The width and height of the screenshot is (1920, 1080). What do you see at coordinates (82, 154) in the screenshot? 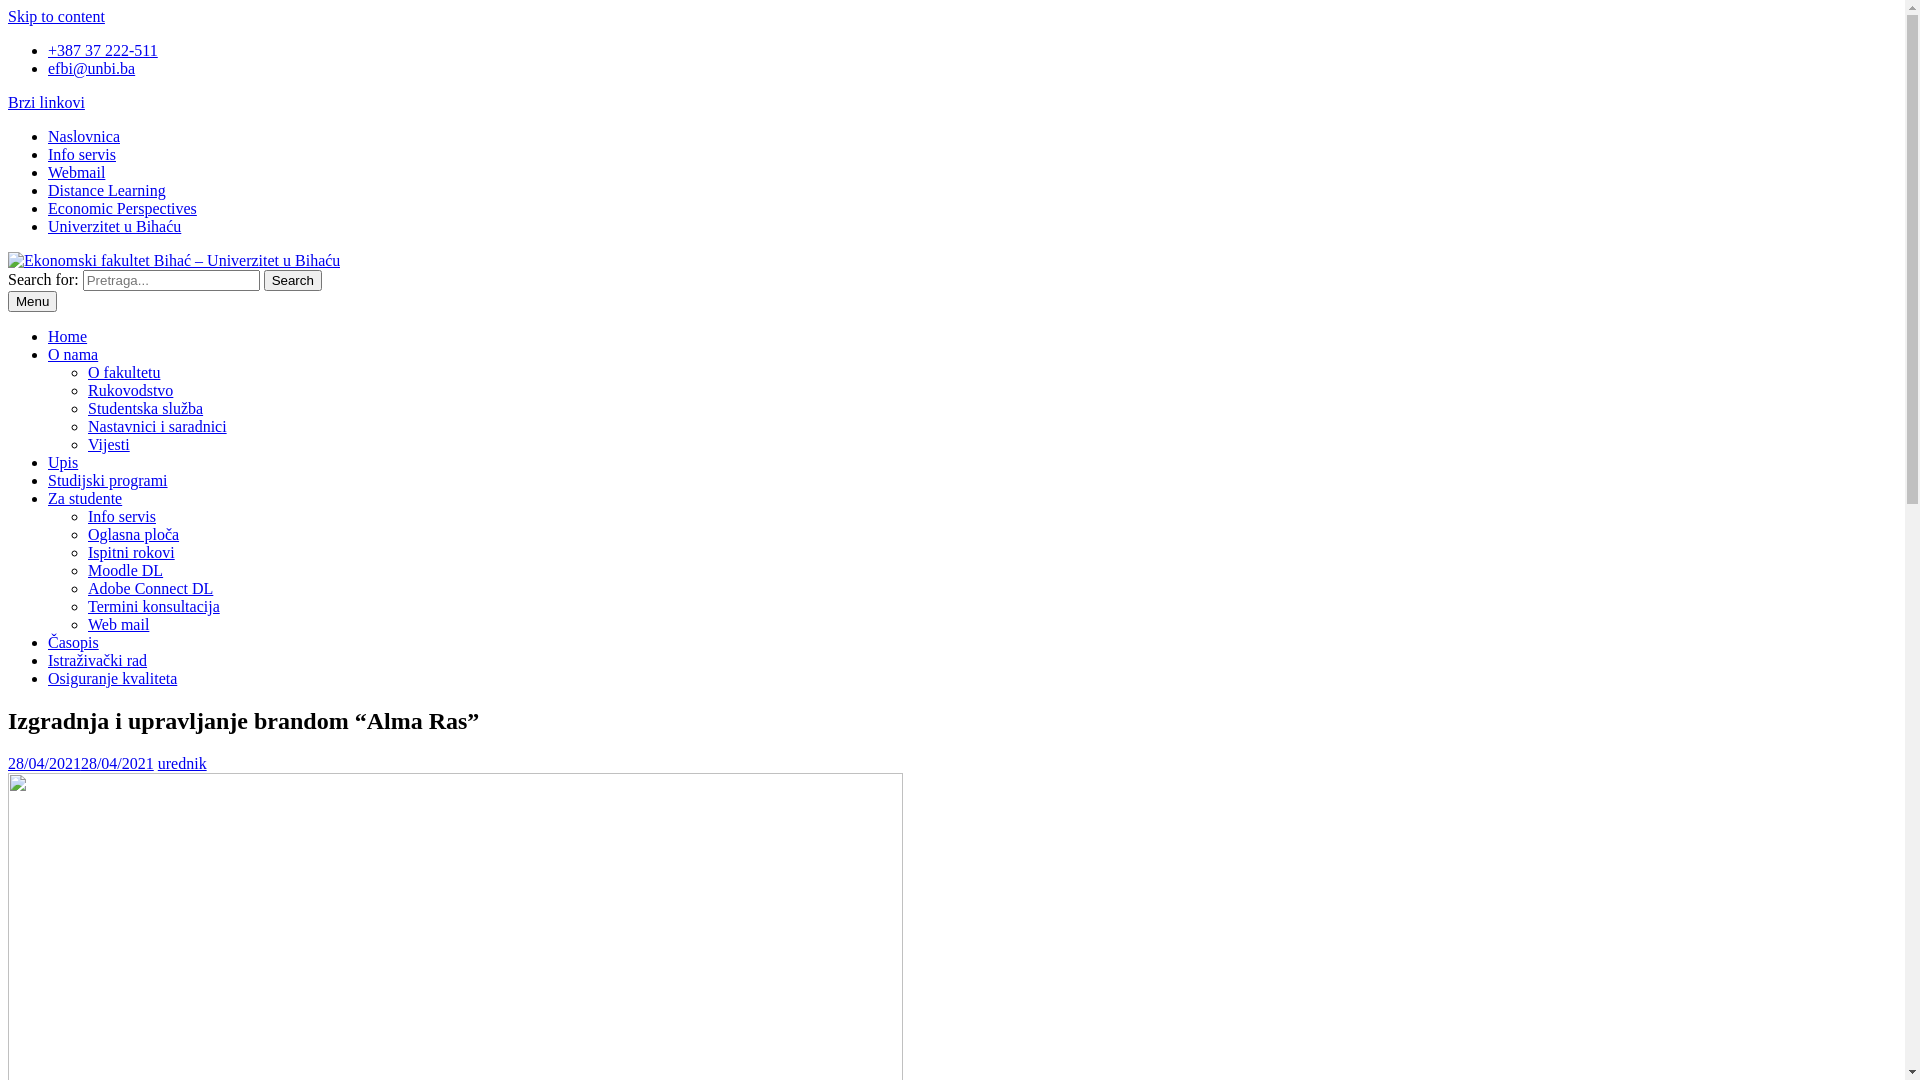
I see `Info servis` at bounding box center [82, 154].